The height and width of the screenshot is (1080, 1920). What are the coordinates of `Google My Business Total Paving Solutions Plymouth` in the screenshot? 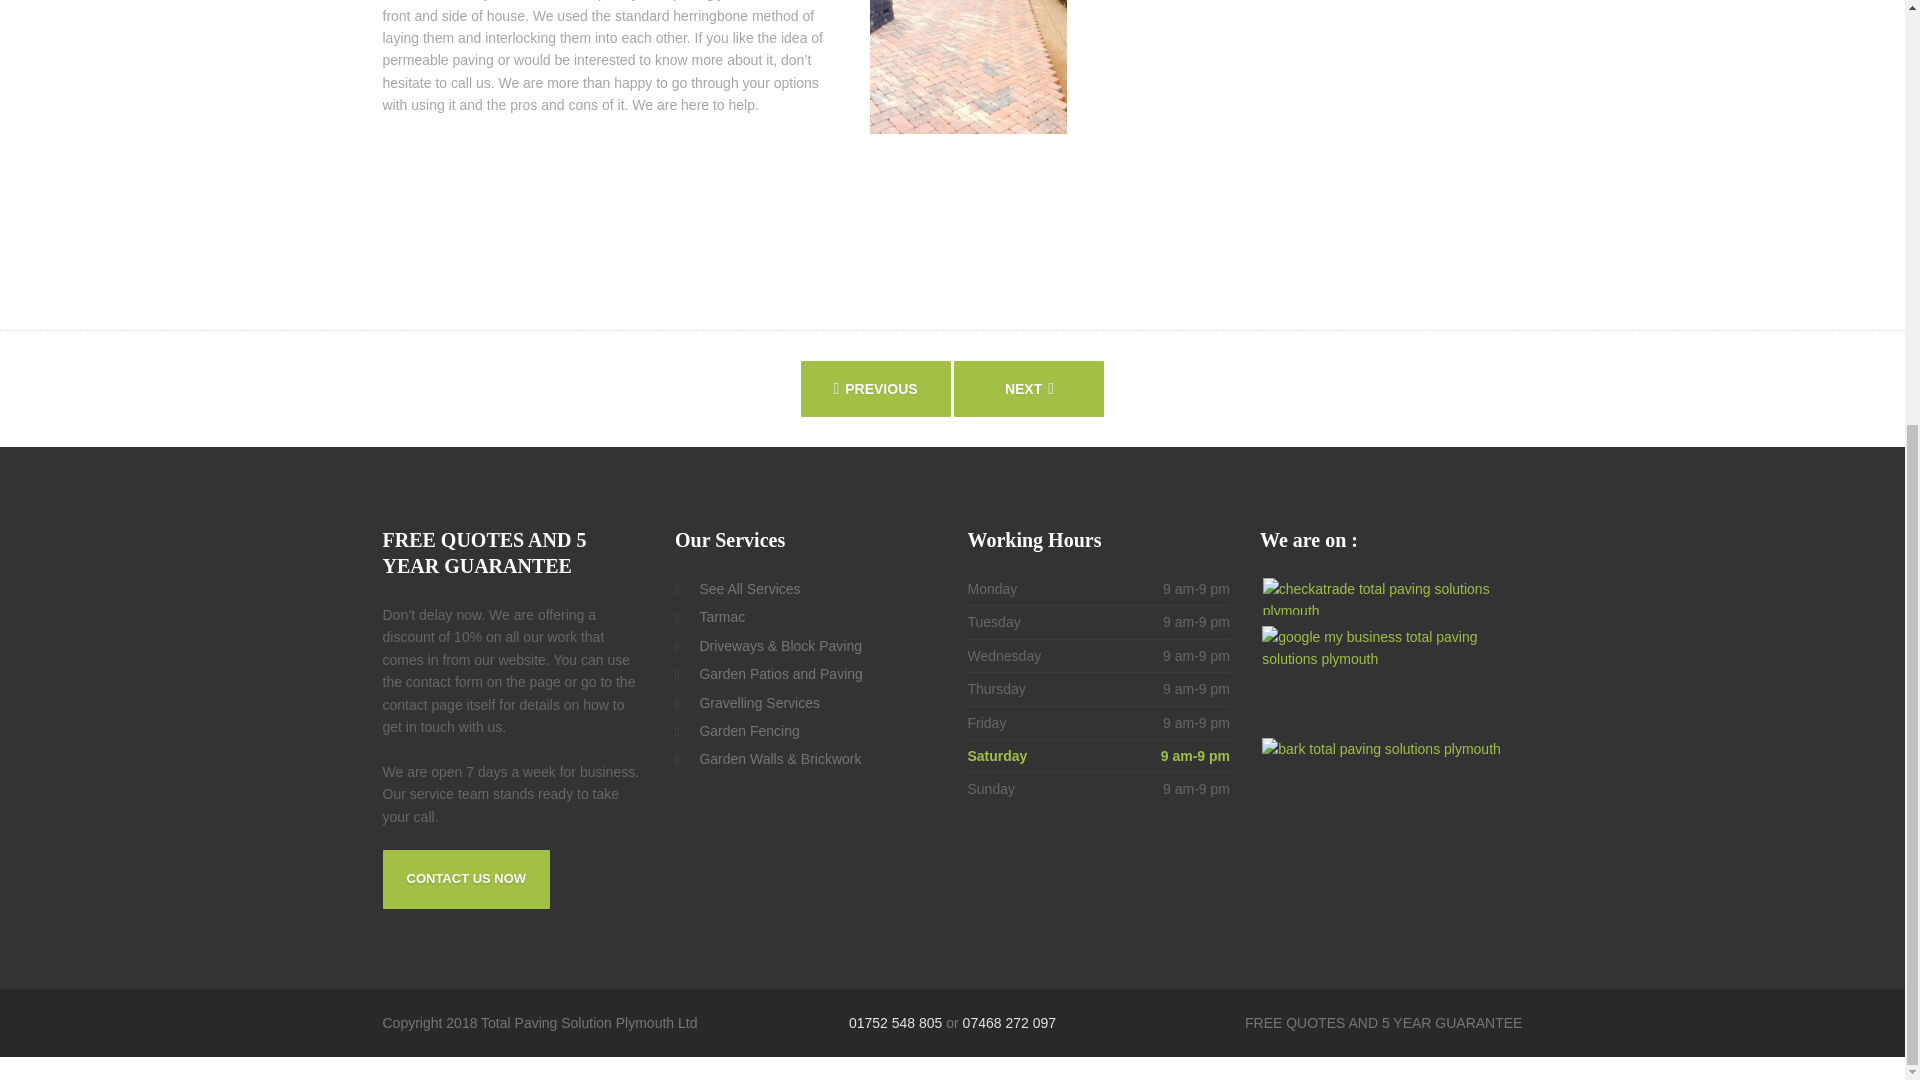 It's located at (1390, 676).